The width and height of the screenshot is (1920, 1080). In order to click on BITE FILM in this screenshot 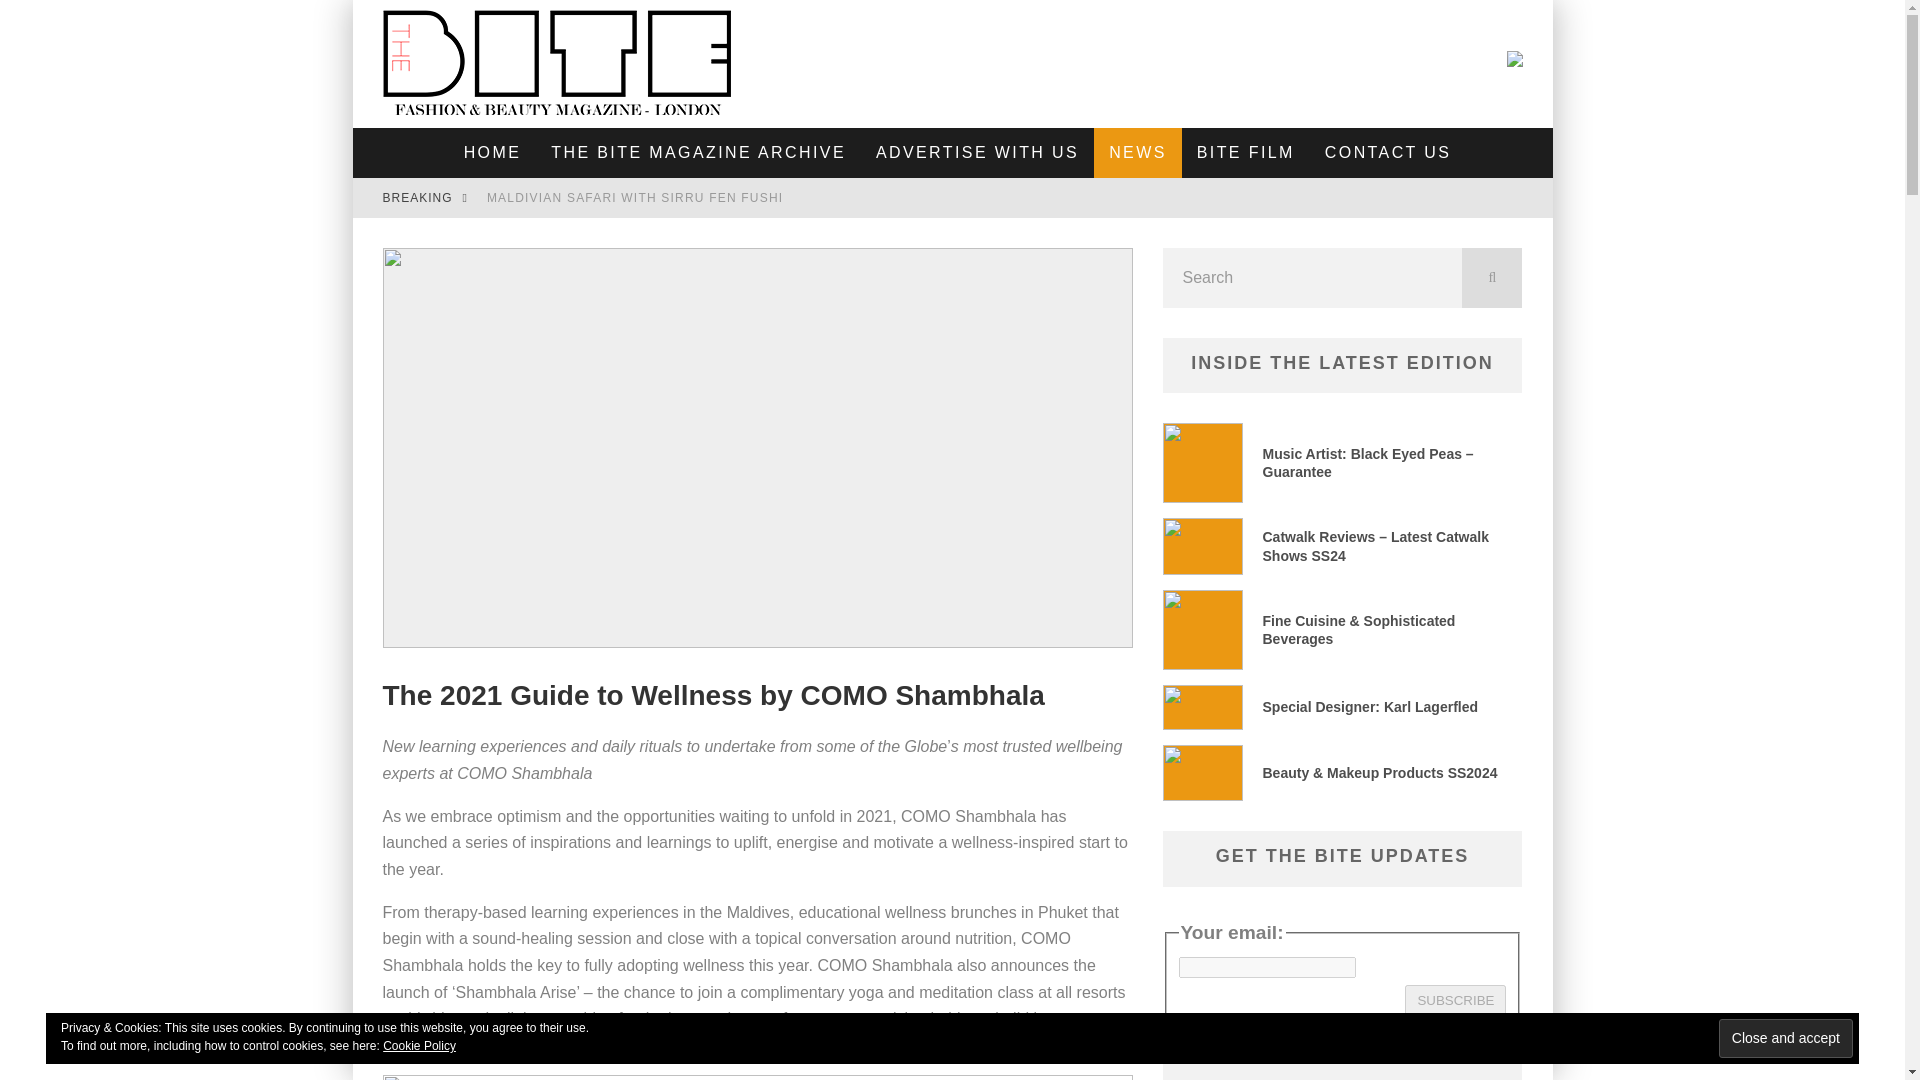, I will do `click(1246, 153)`.